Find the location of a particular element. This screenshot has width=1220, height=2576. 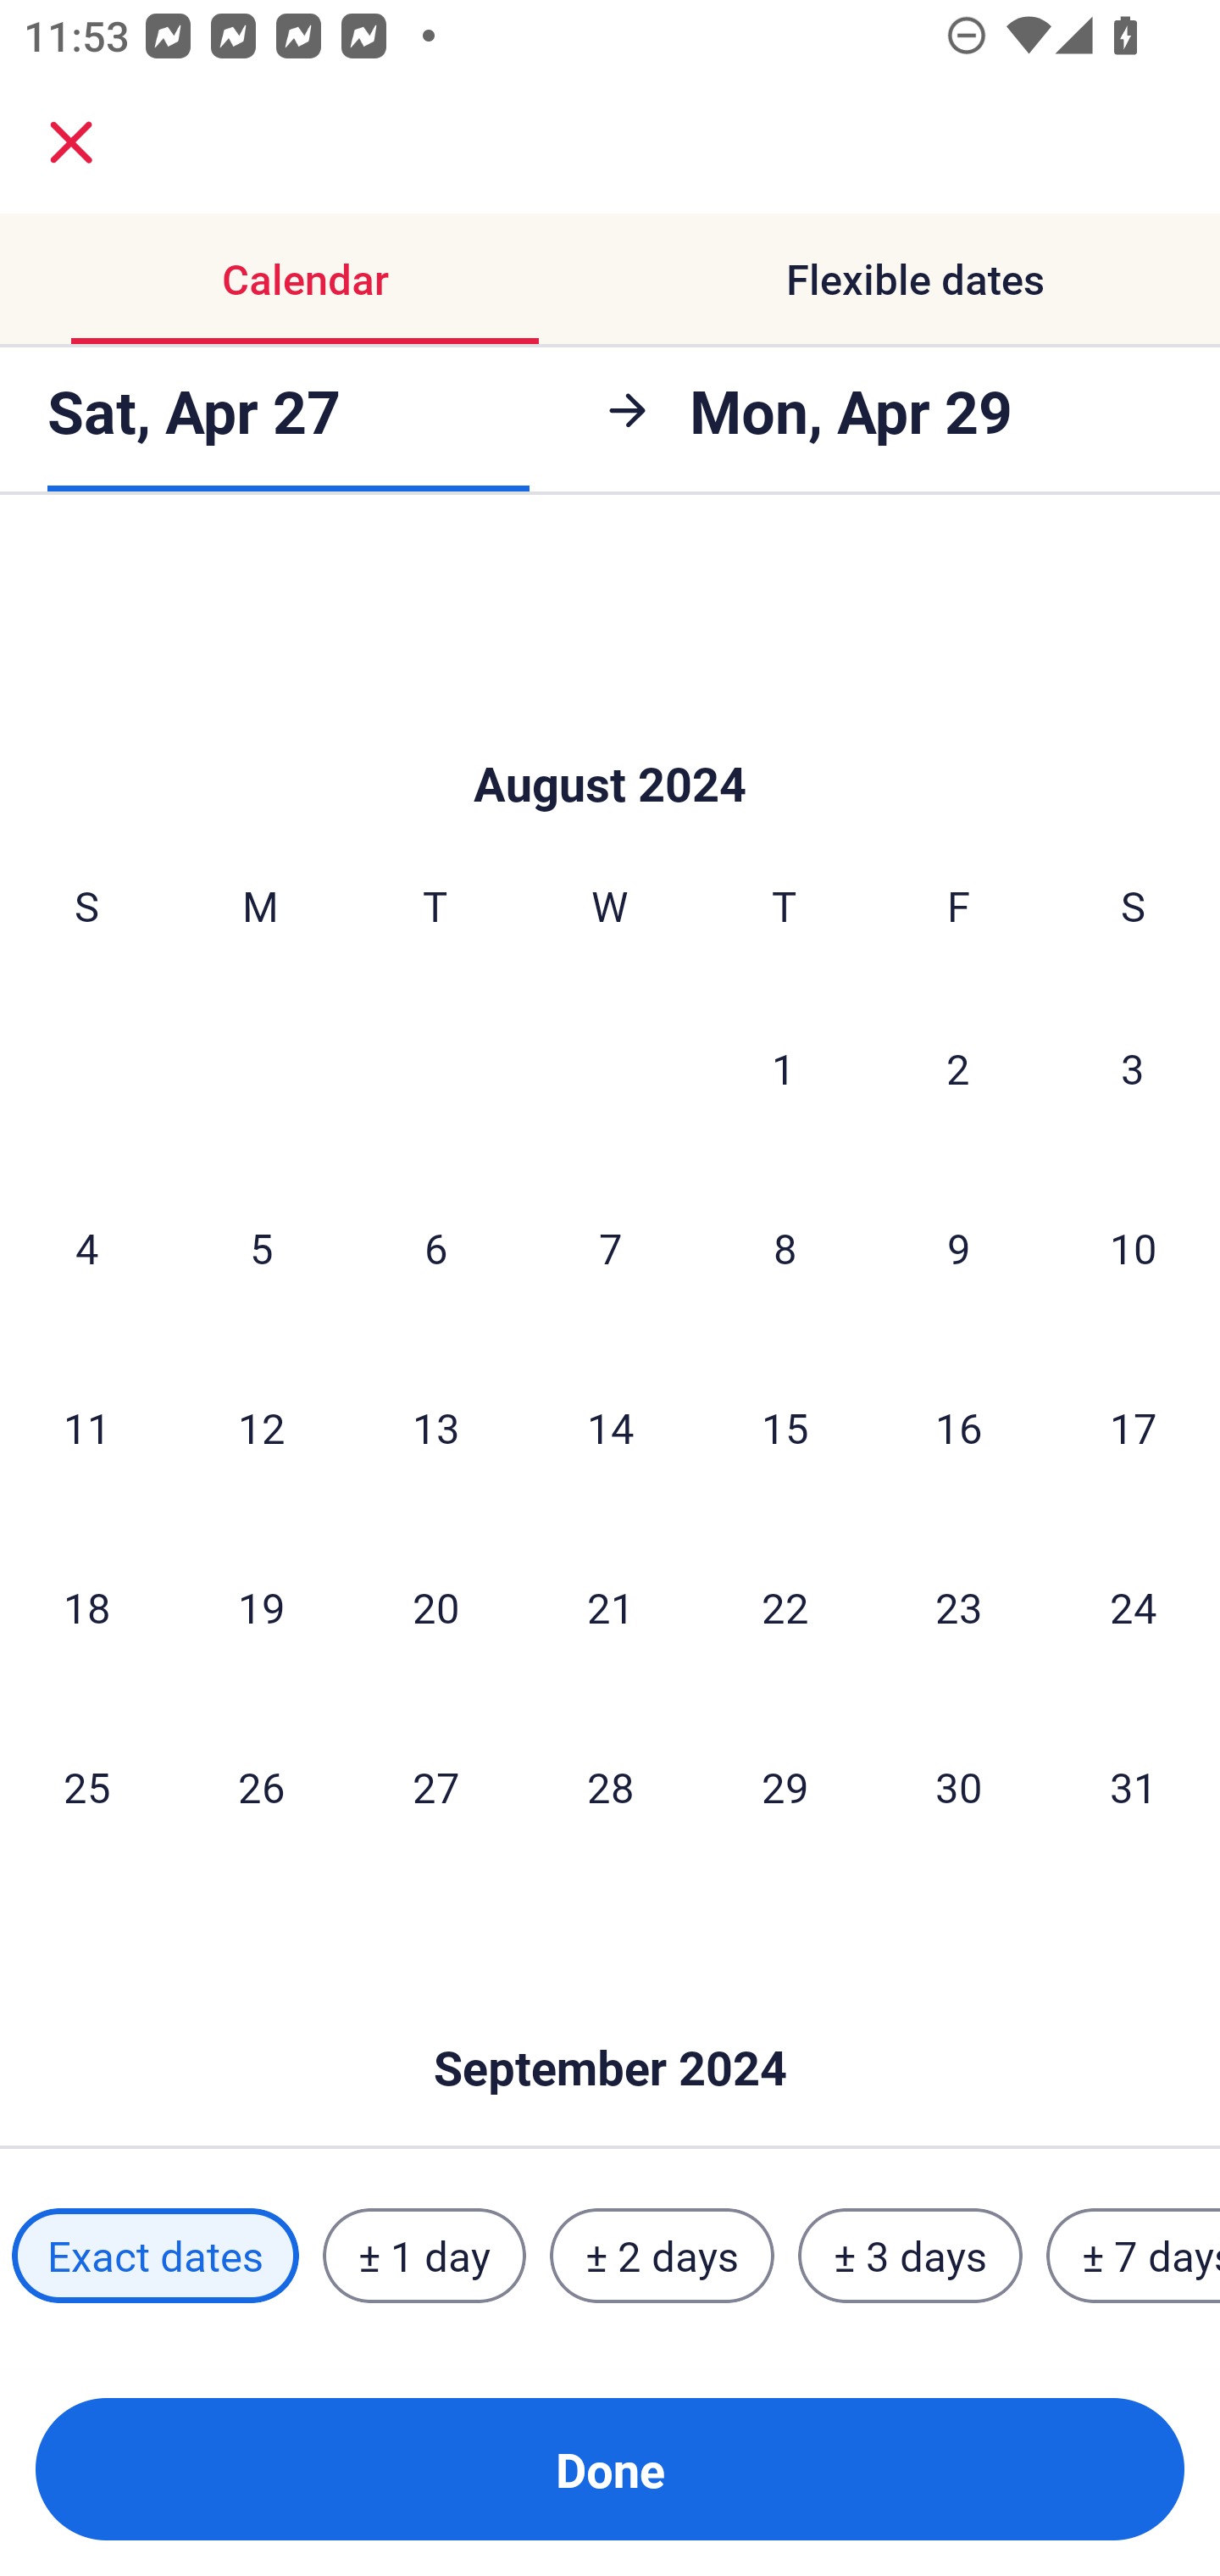

4 Sunday, August 4, 2024 is located at coordinates (86, 1247).